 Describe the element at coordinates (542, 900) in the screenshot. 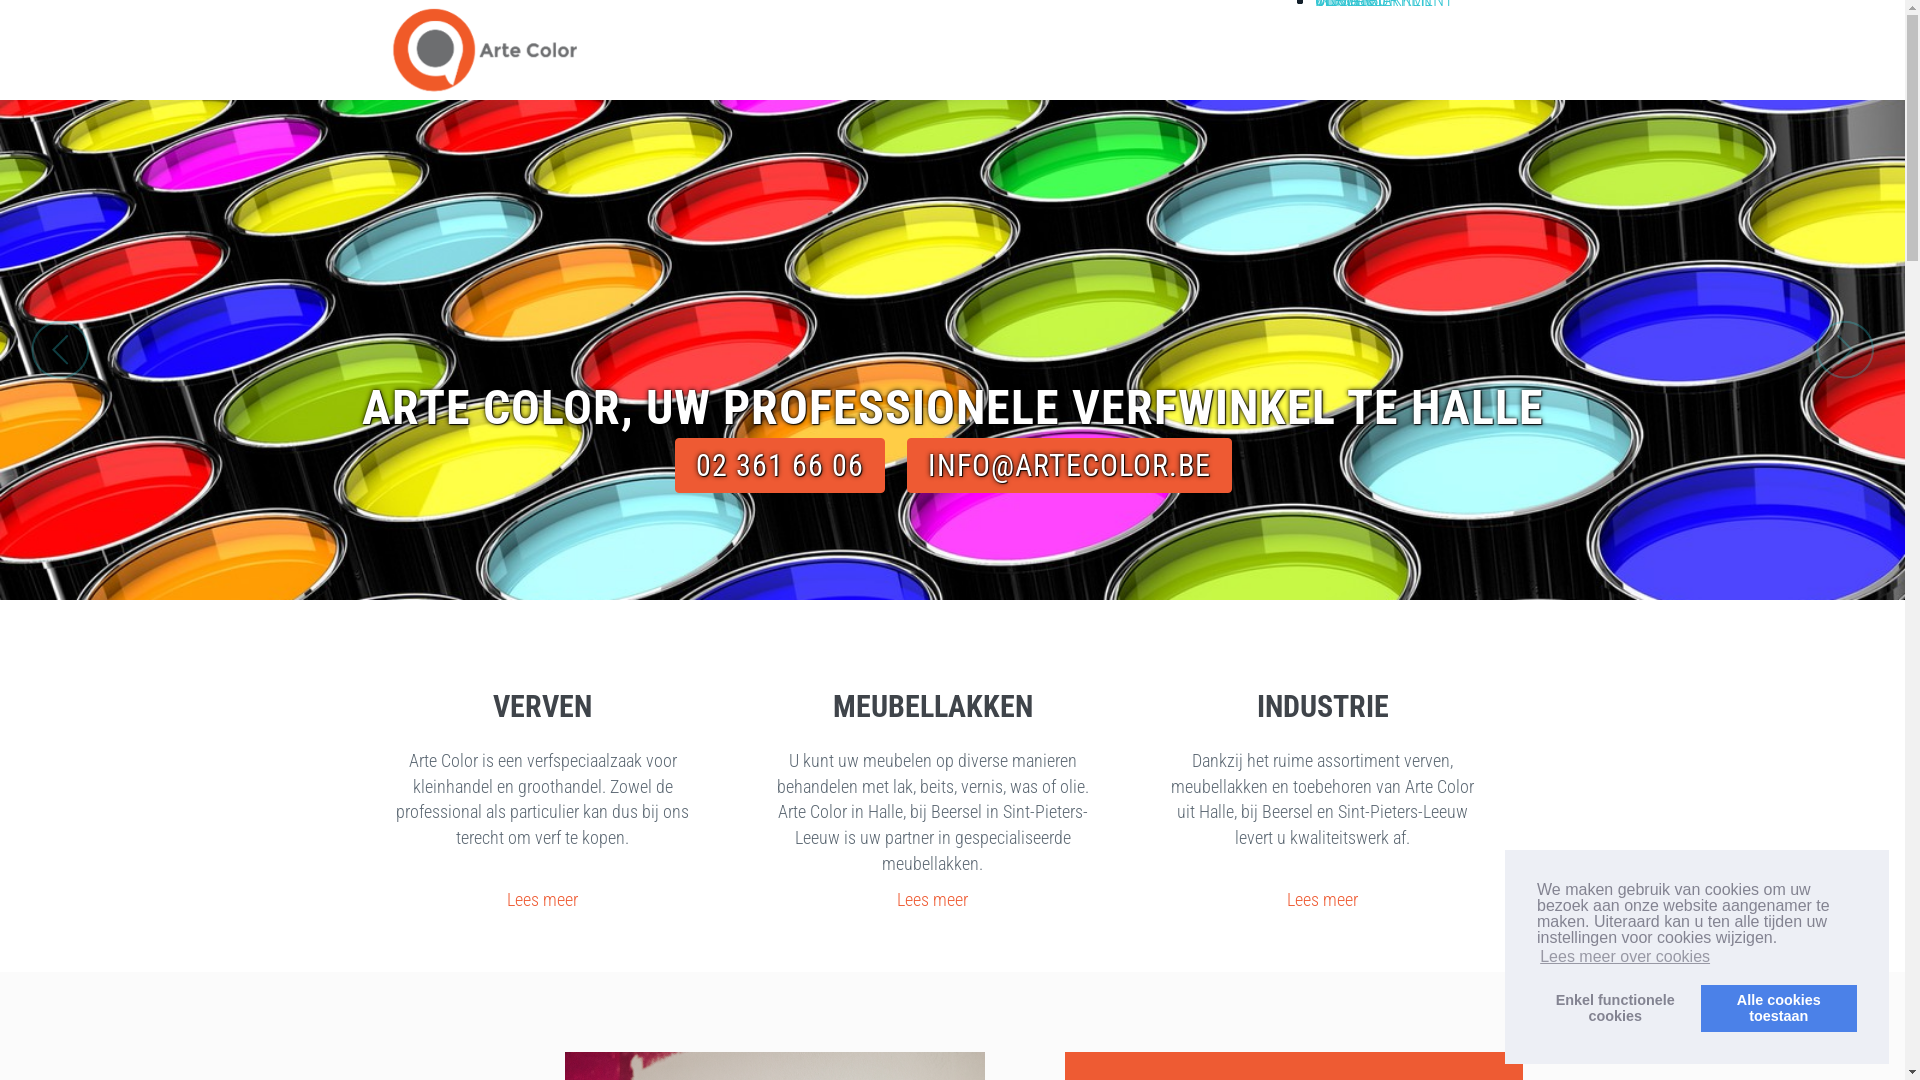

I see `Lees meer` at that location.